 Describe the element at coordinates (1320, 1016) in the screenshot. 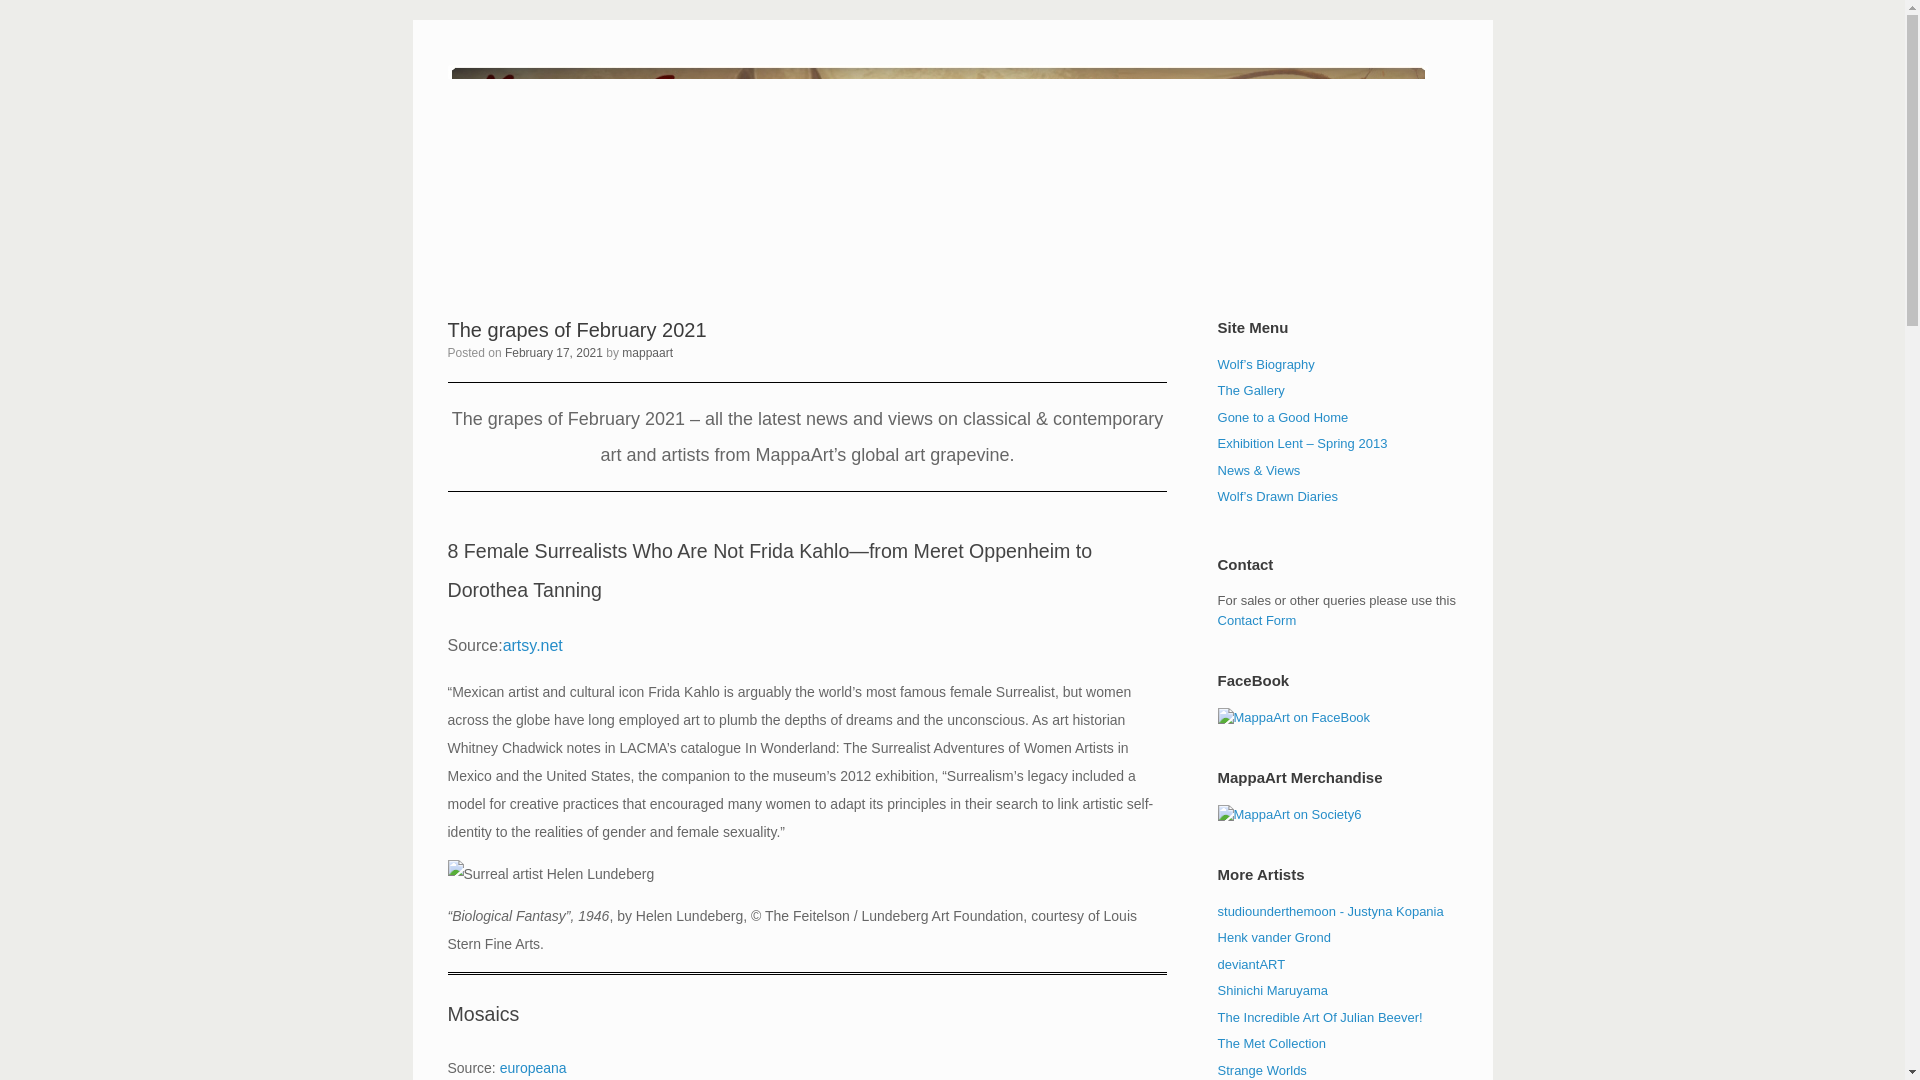

I see `The Incredible Art Of Julian Beever!` at that location.